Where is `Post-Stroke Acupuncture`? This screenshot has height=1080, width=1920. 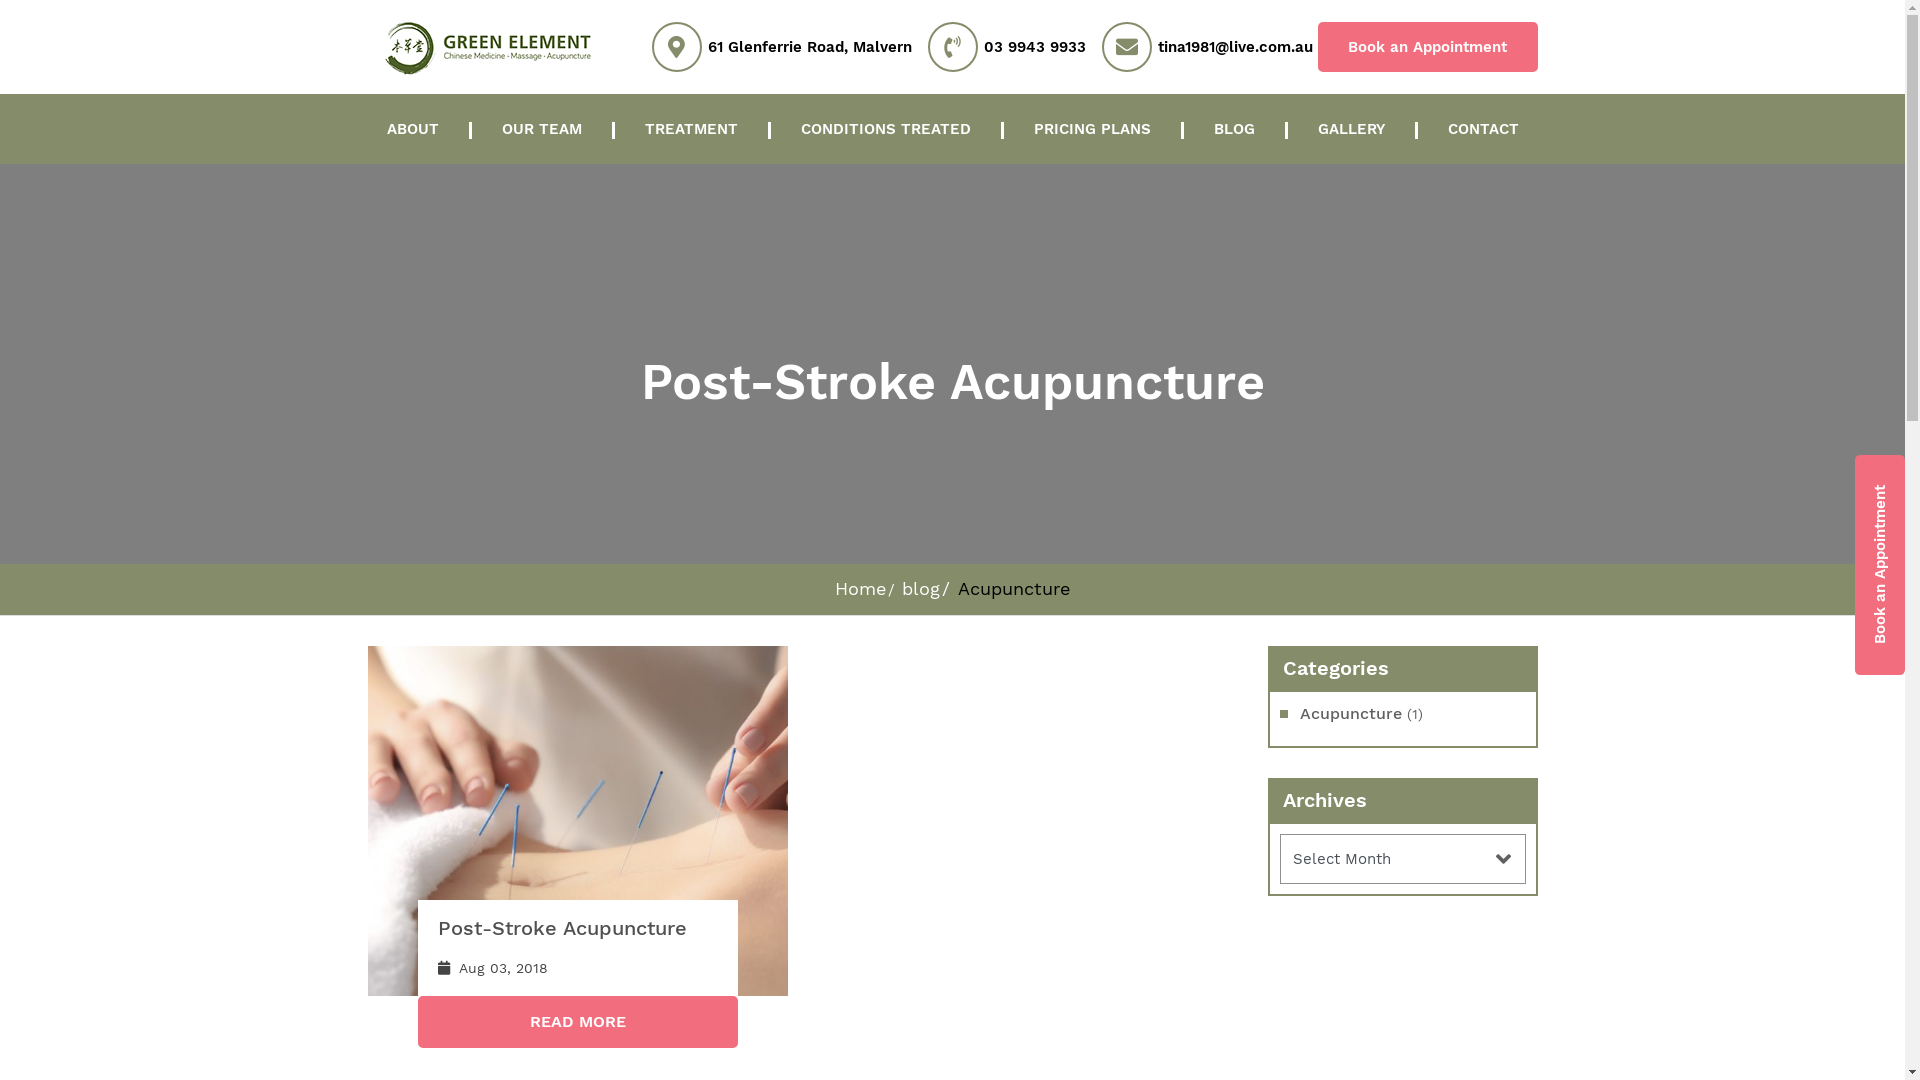
Post-Stroke Acupuncture is located at coordinates (562, 928).